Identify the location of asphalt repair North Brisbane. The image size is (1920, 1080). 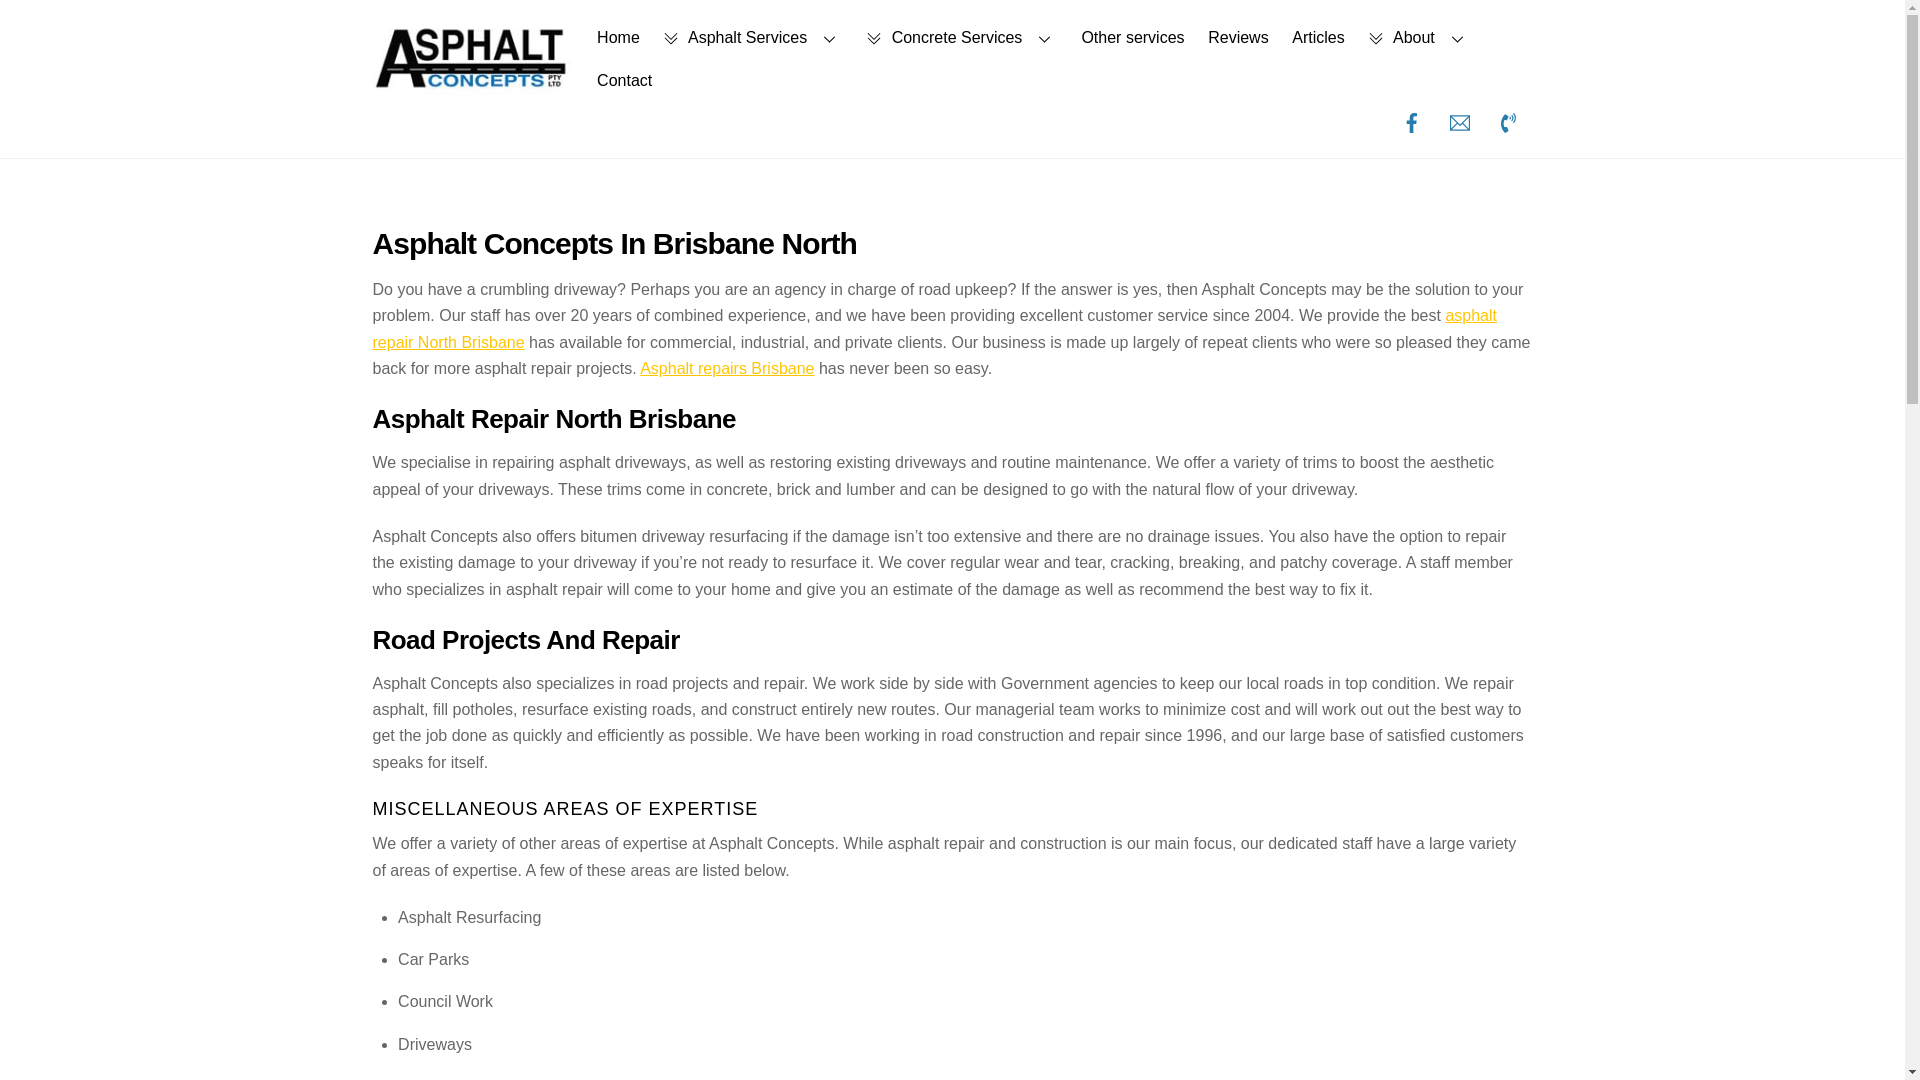
(934, 328).